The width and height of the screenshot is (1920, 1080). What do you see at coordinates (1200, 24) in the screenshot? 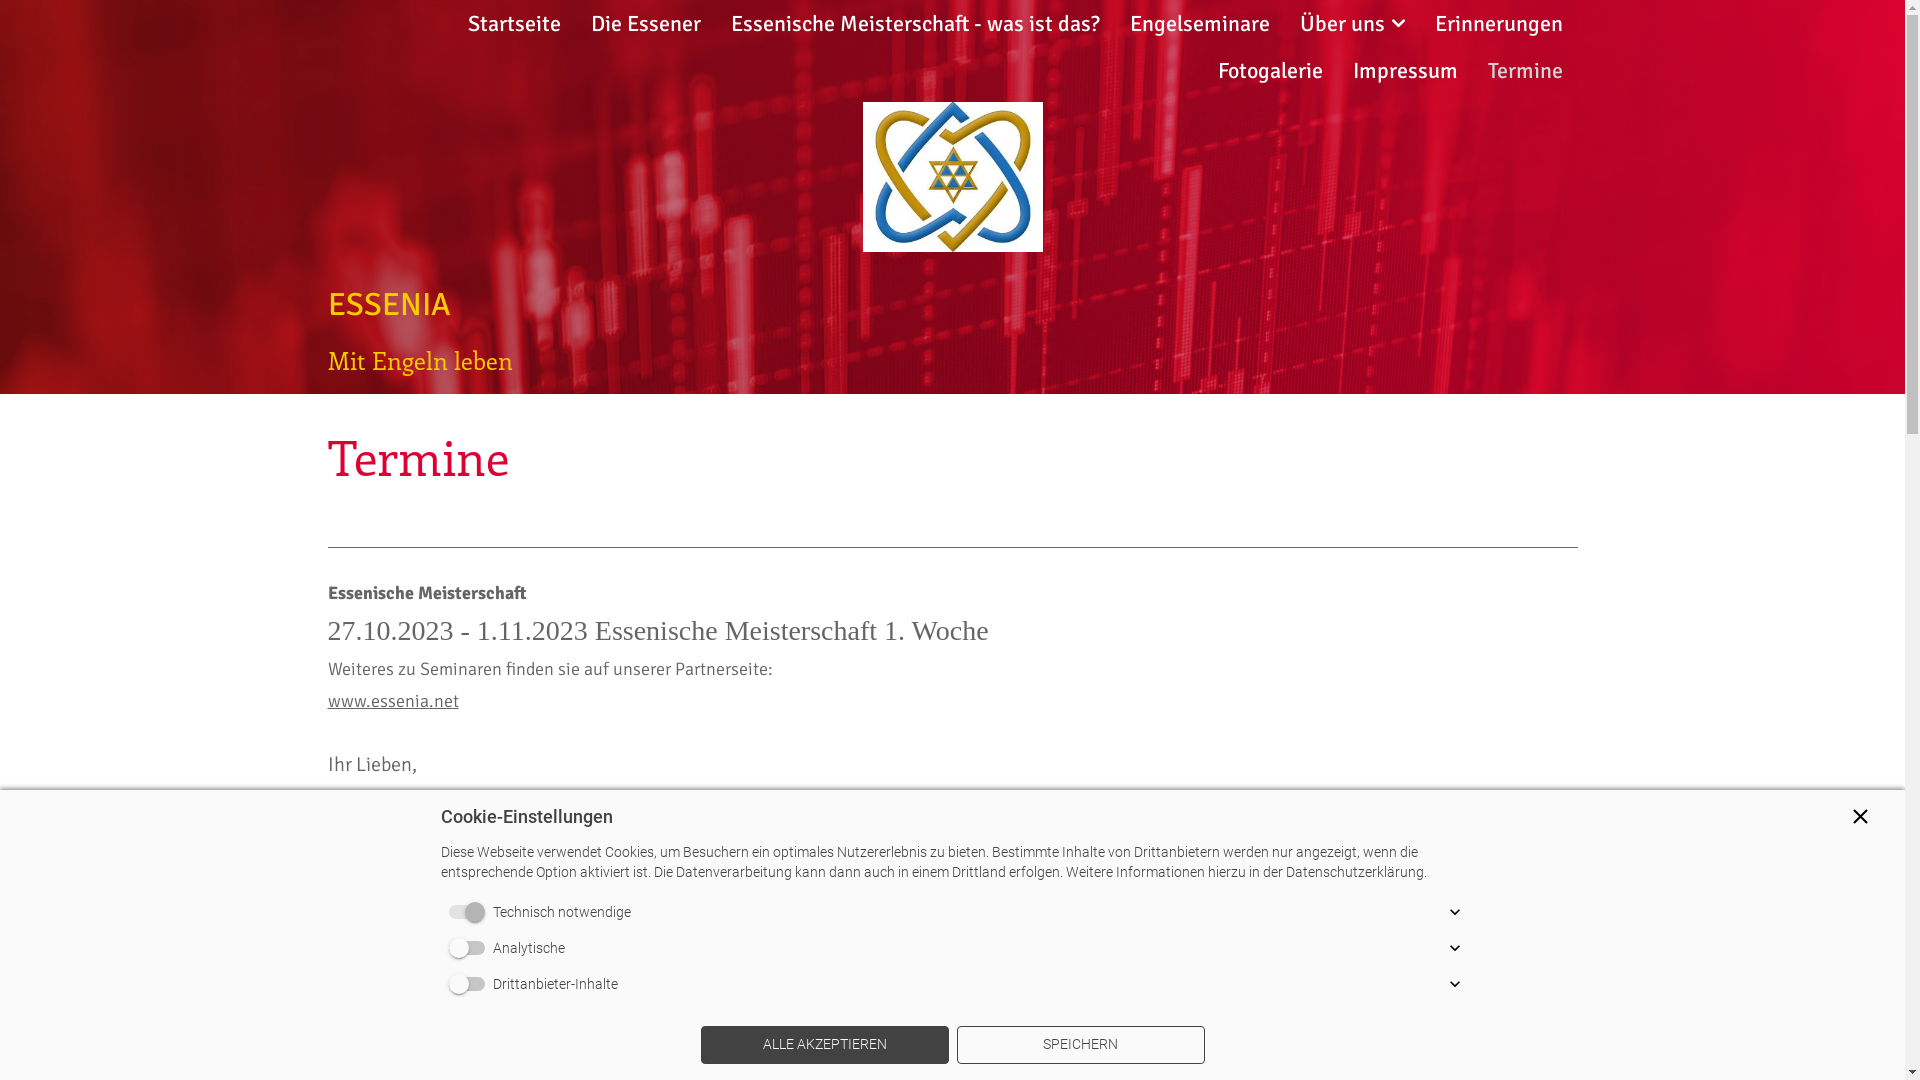
I see `Engelseminare` at bounding box center [1200, 24].